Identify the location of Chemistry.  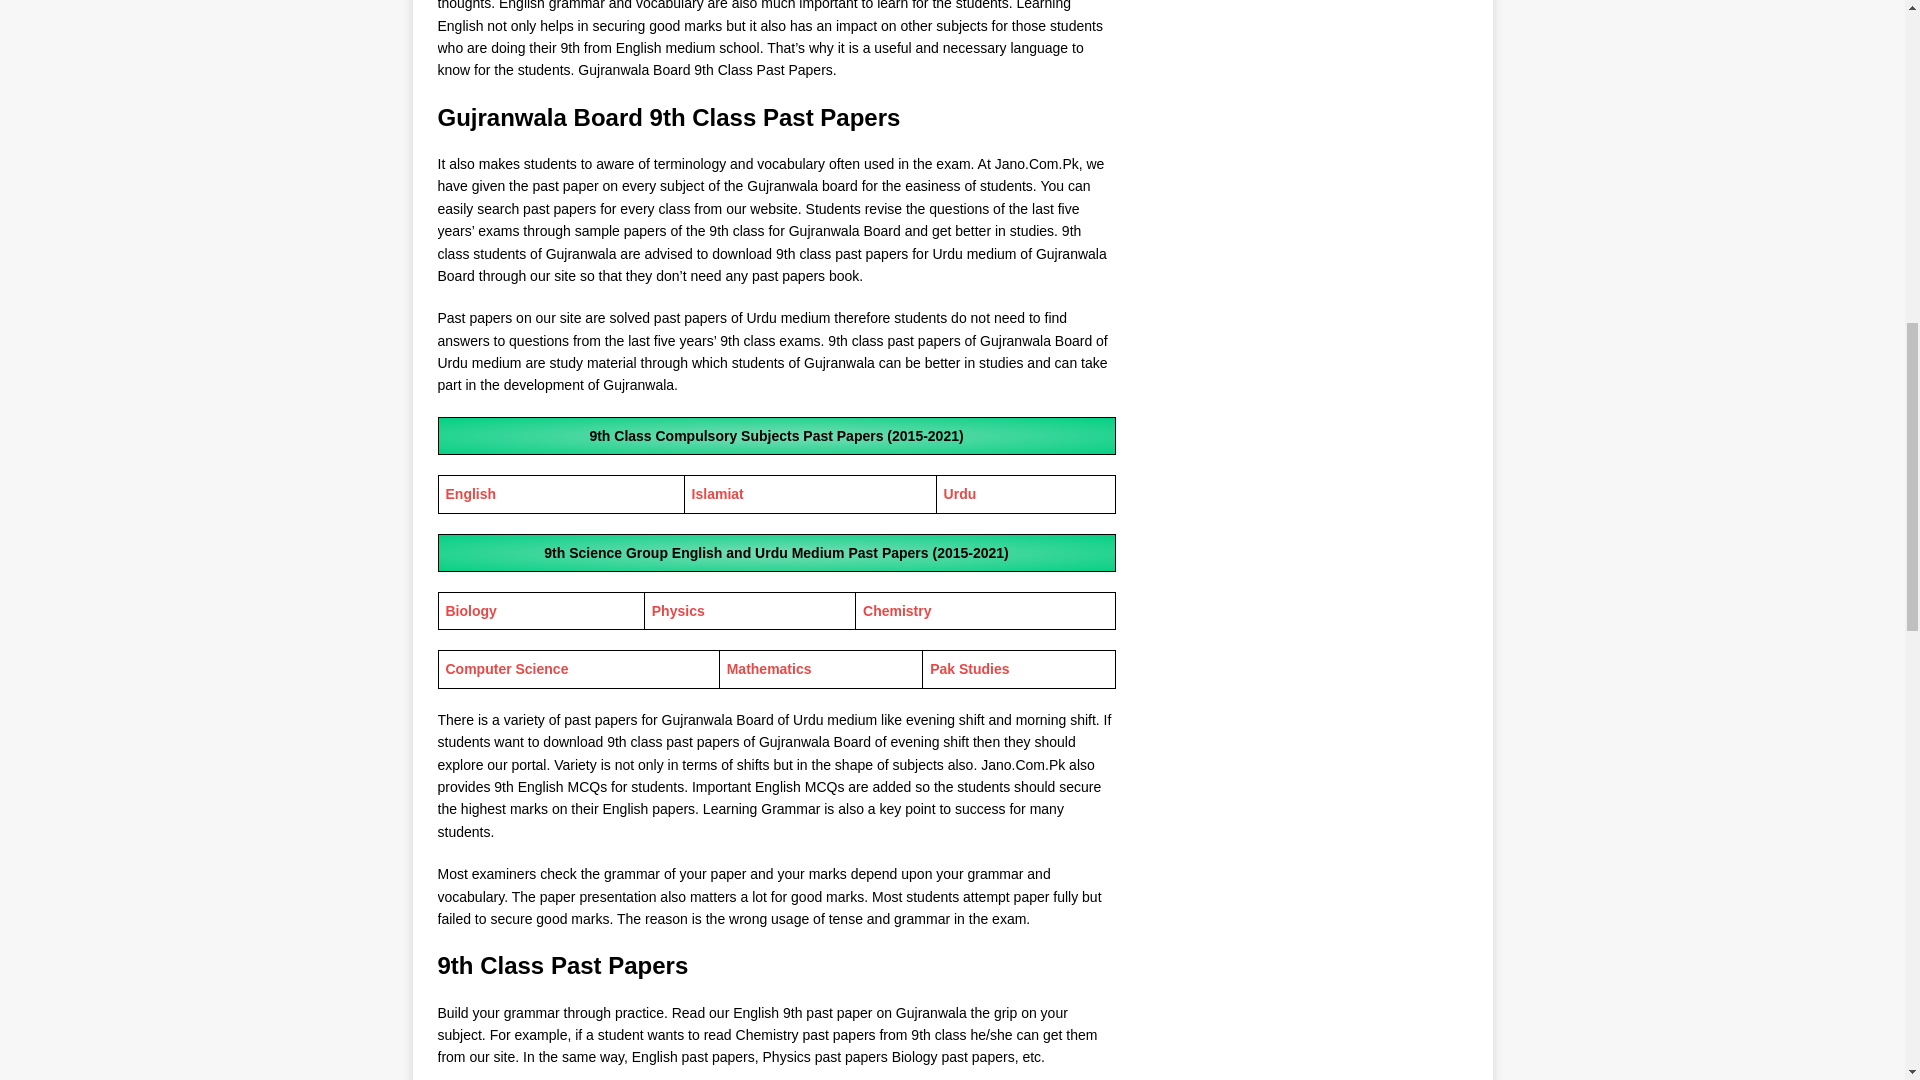
(896, 610).